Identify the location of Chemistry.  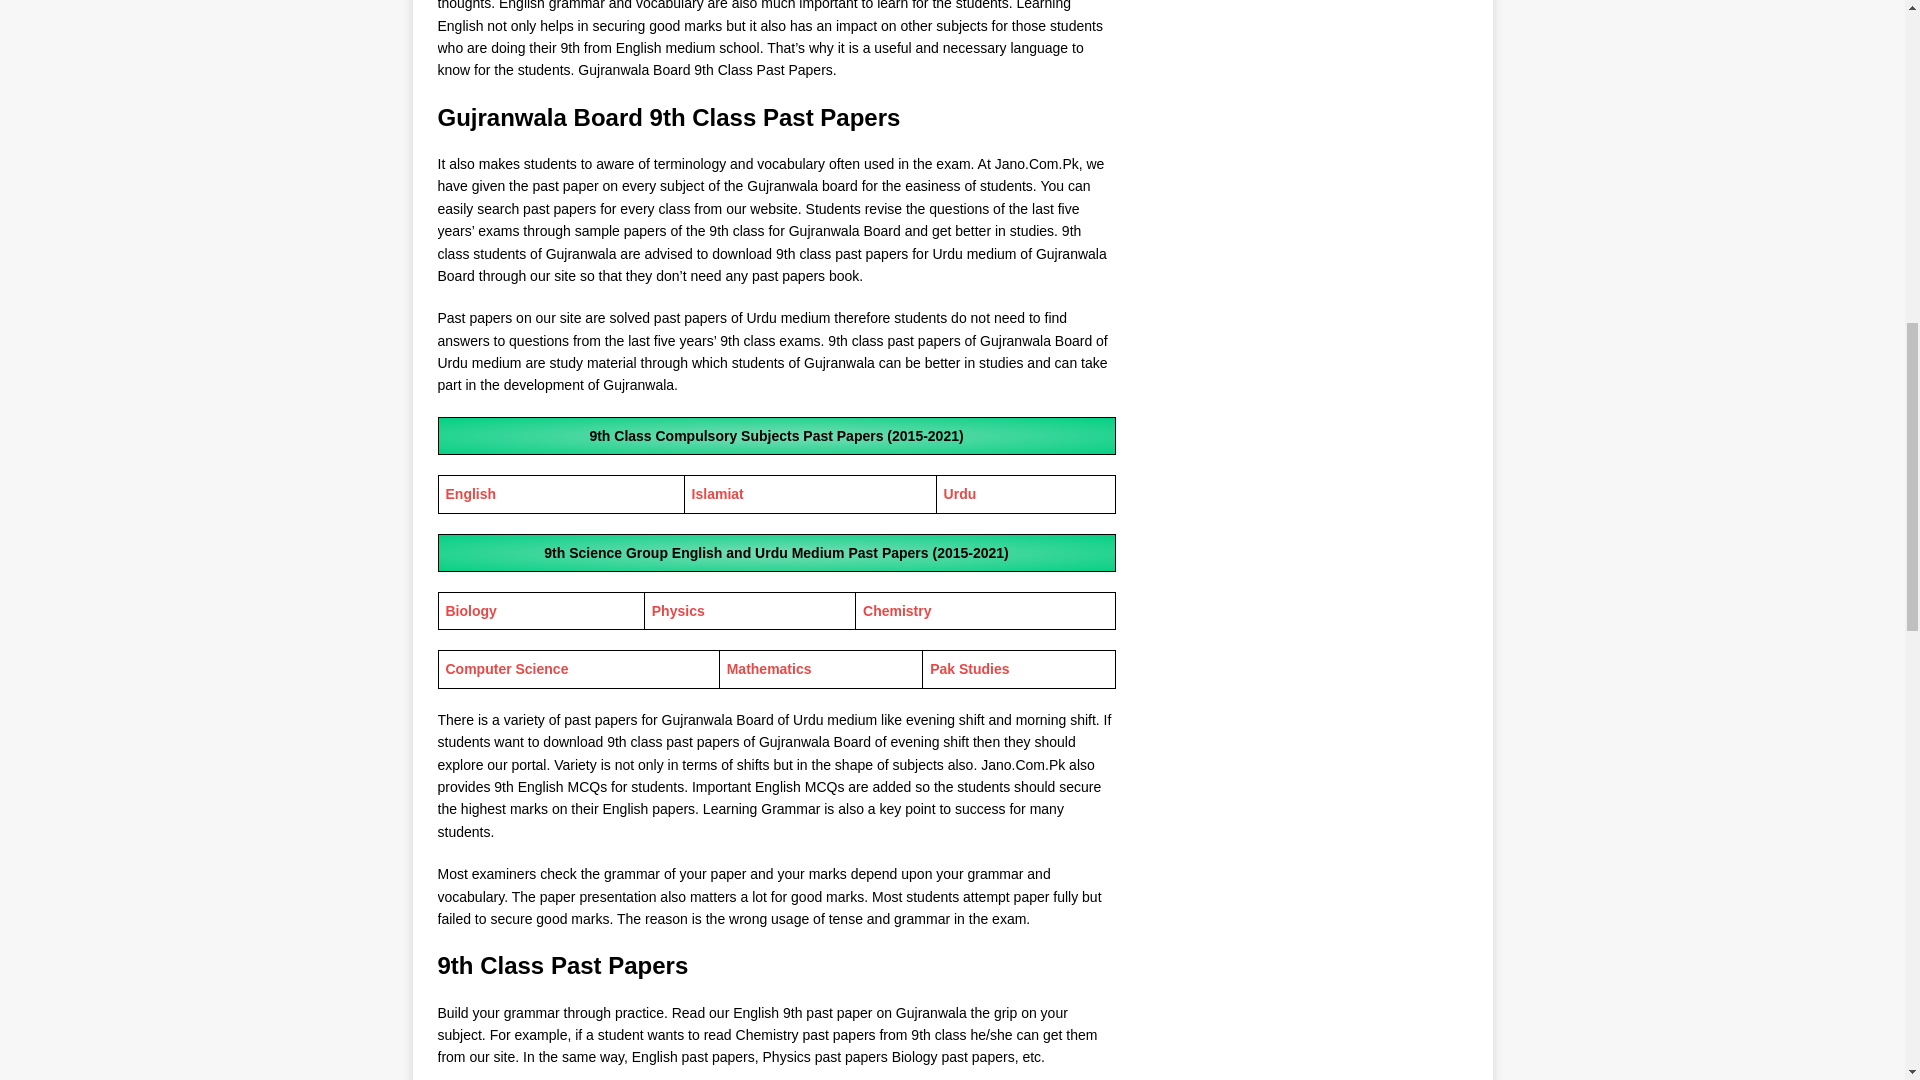
(896, 610).